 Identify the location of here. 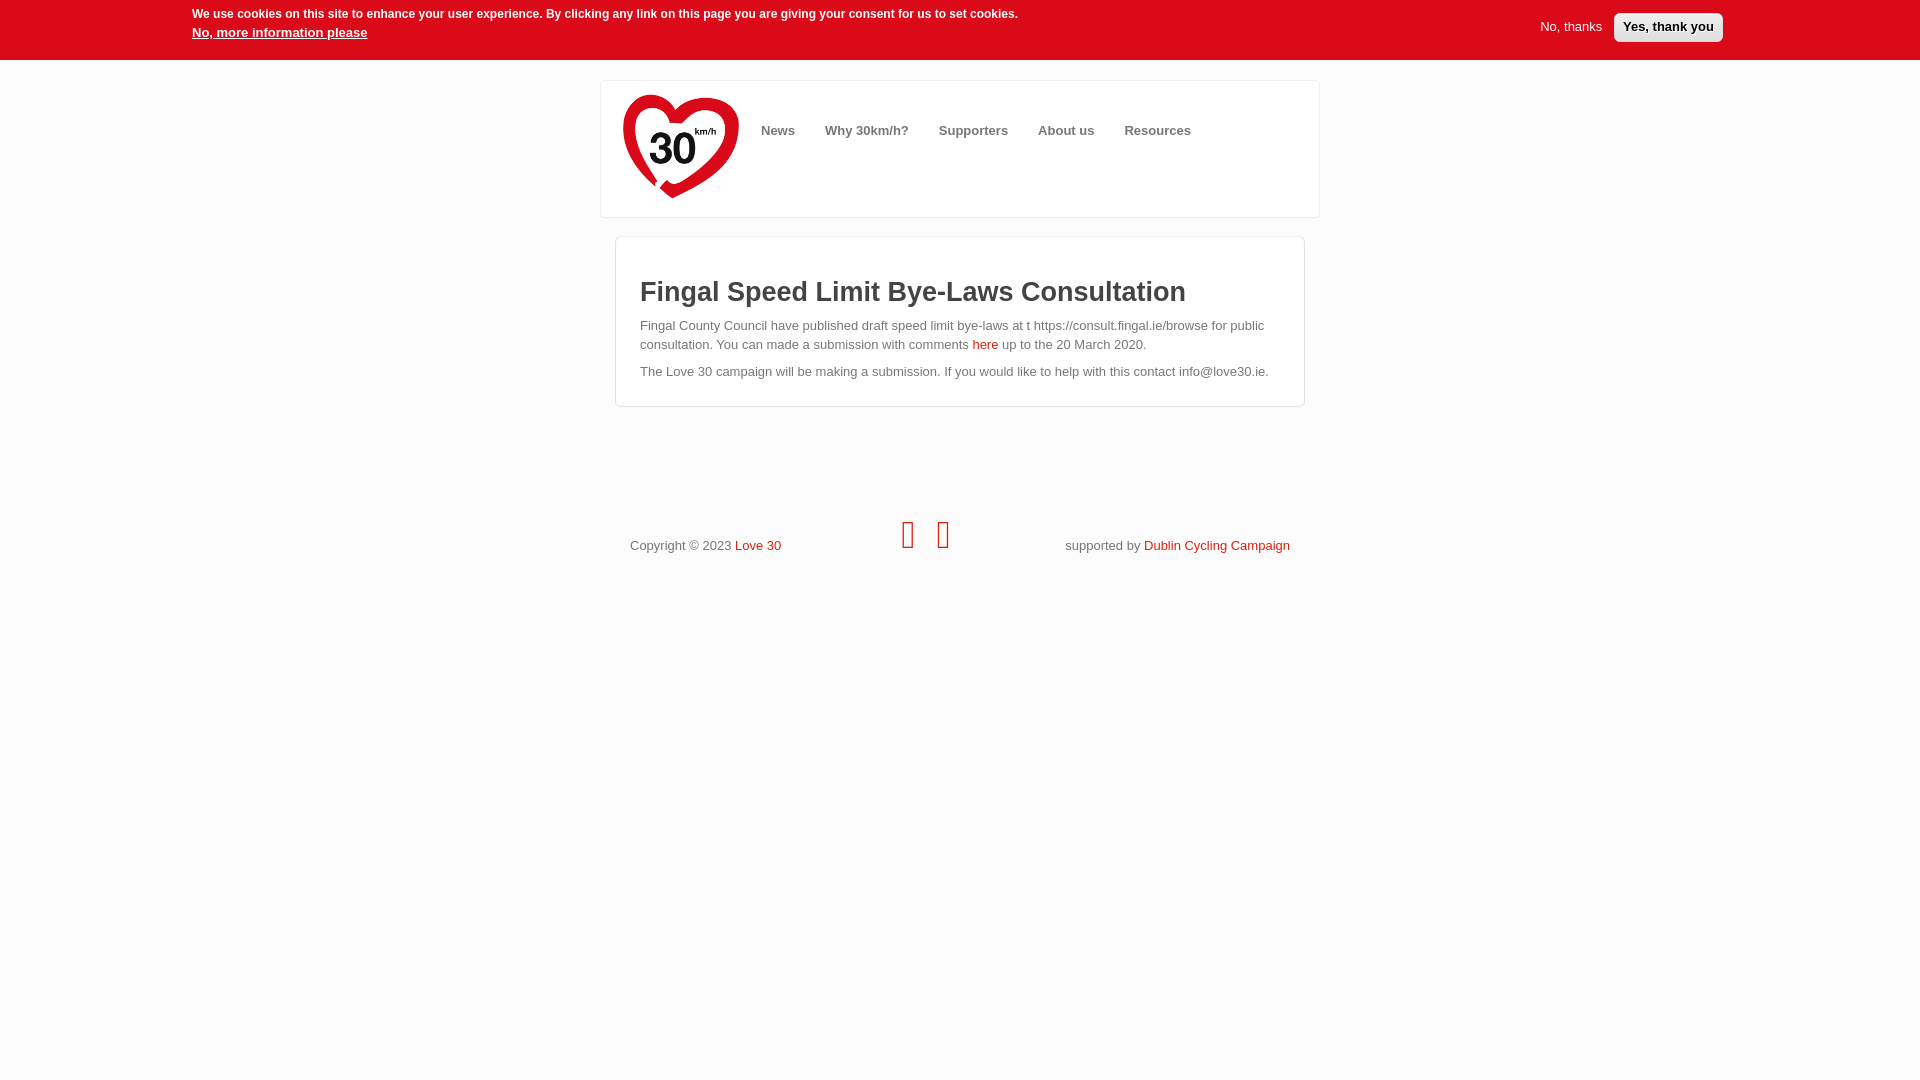
(986, 344).